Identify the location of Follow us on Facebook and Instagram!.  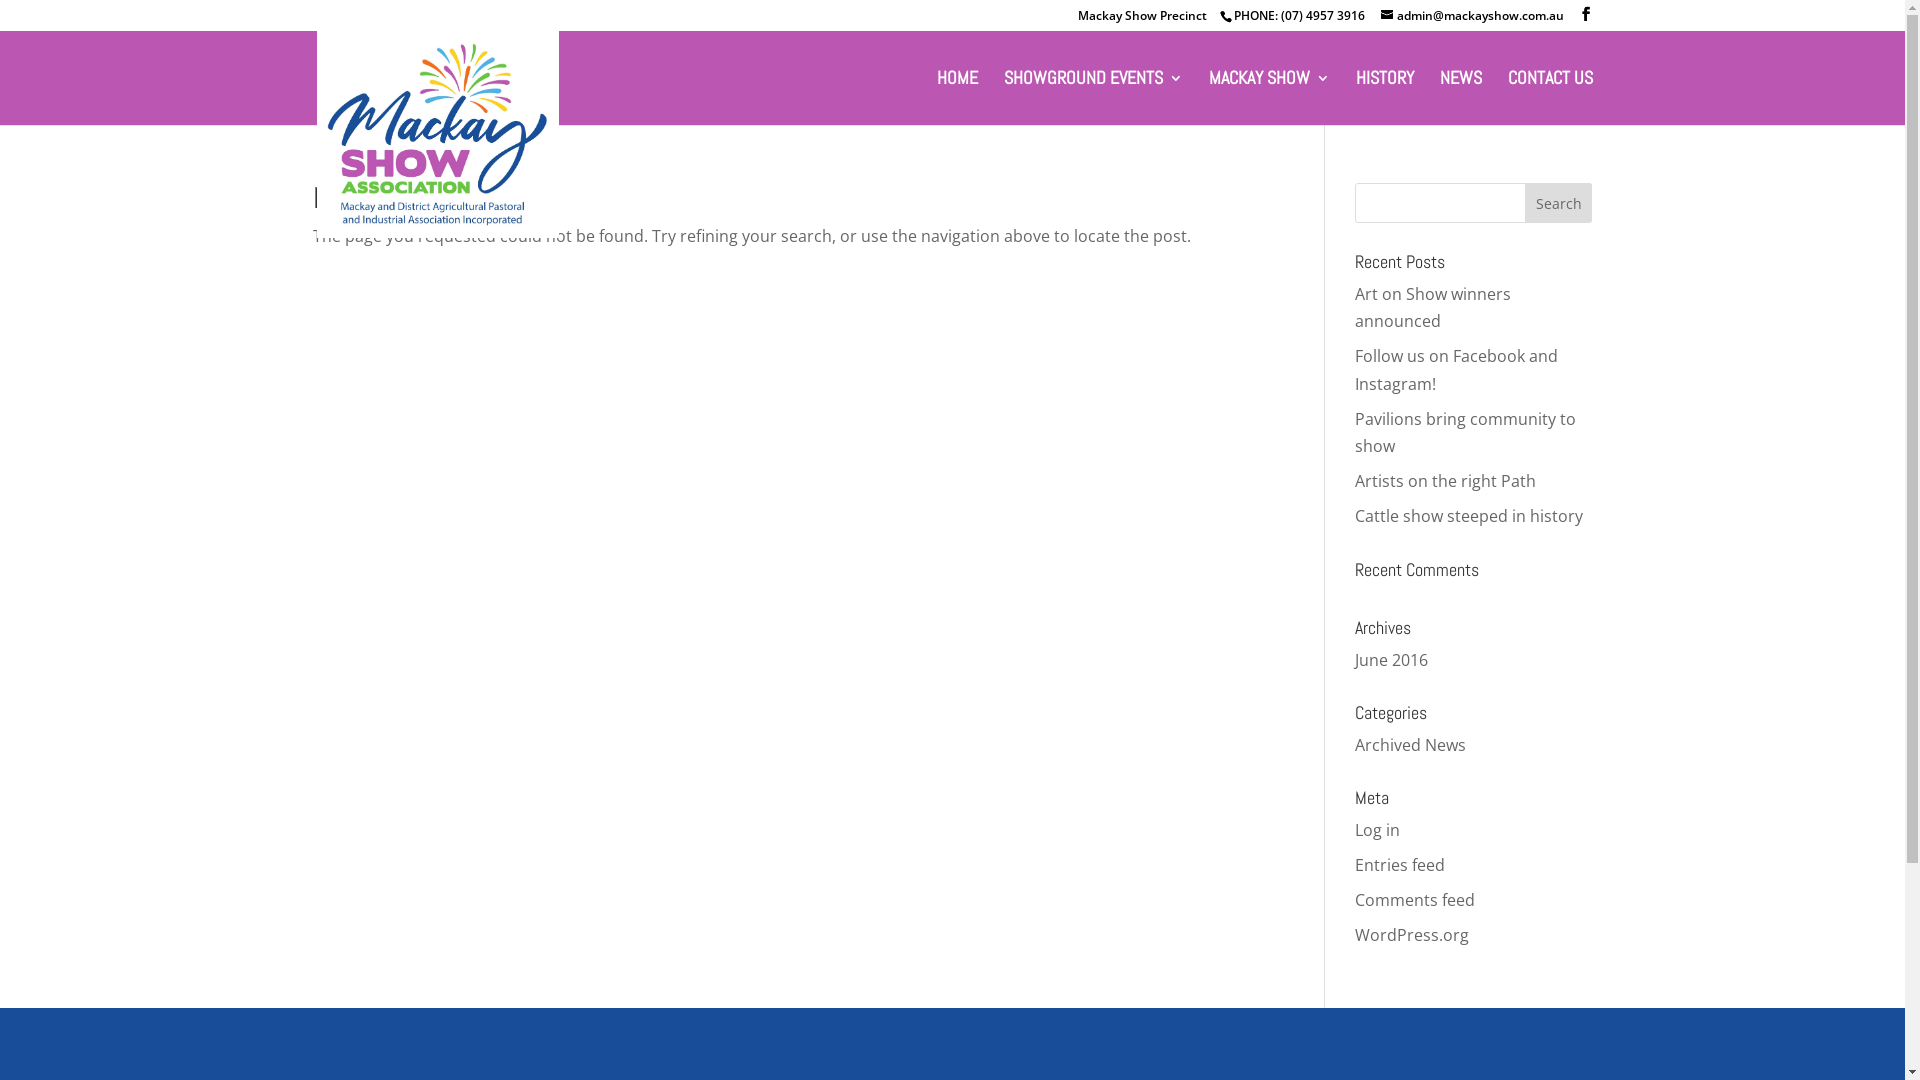
(1456, 370).